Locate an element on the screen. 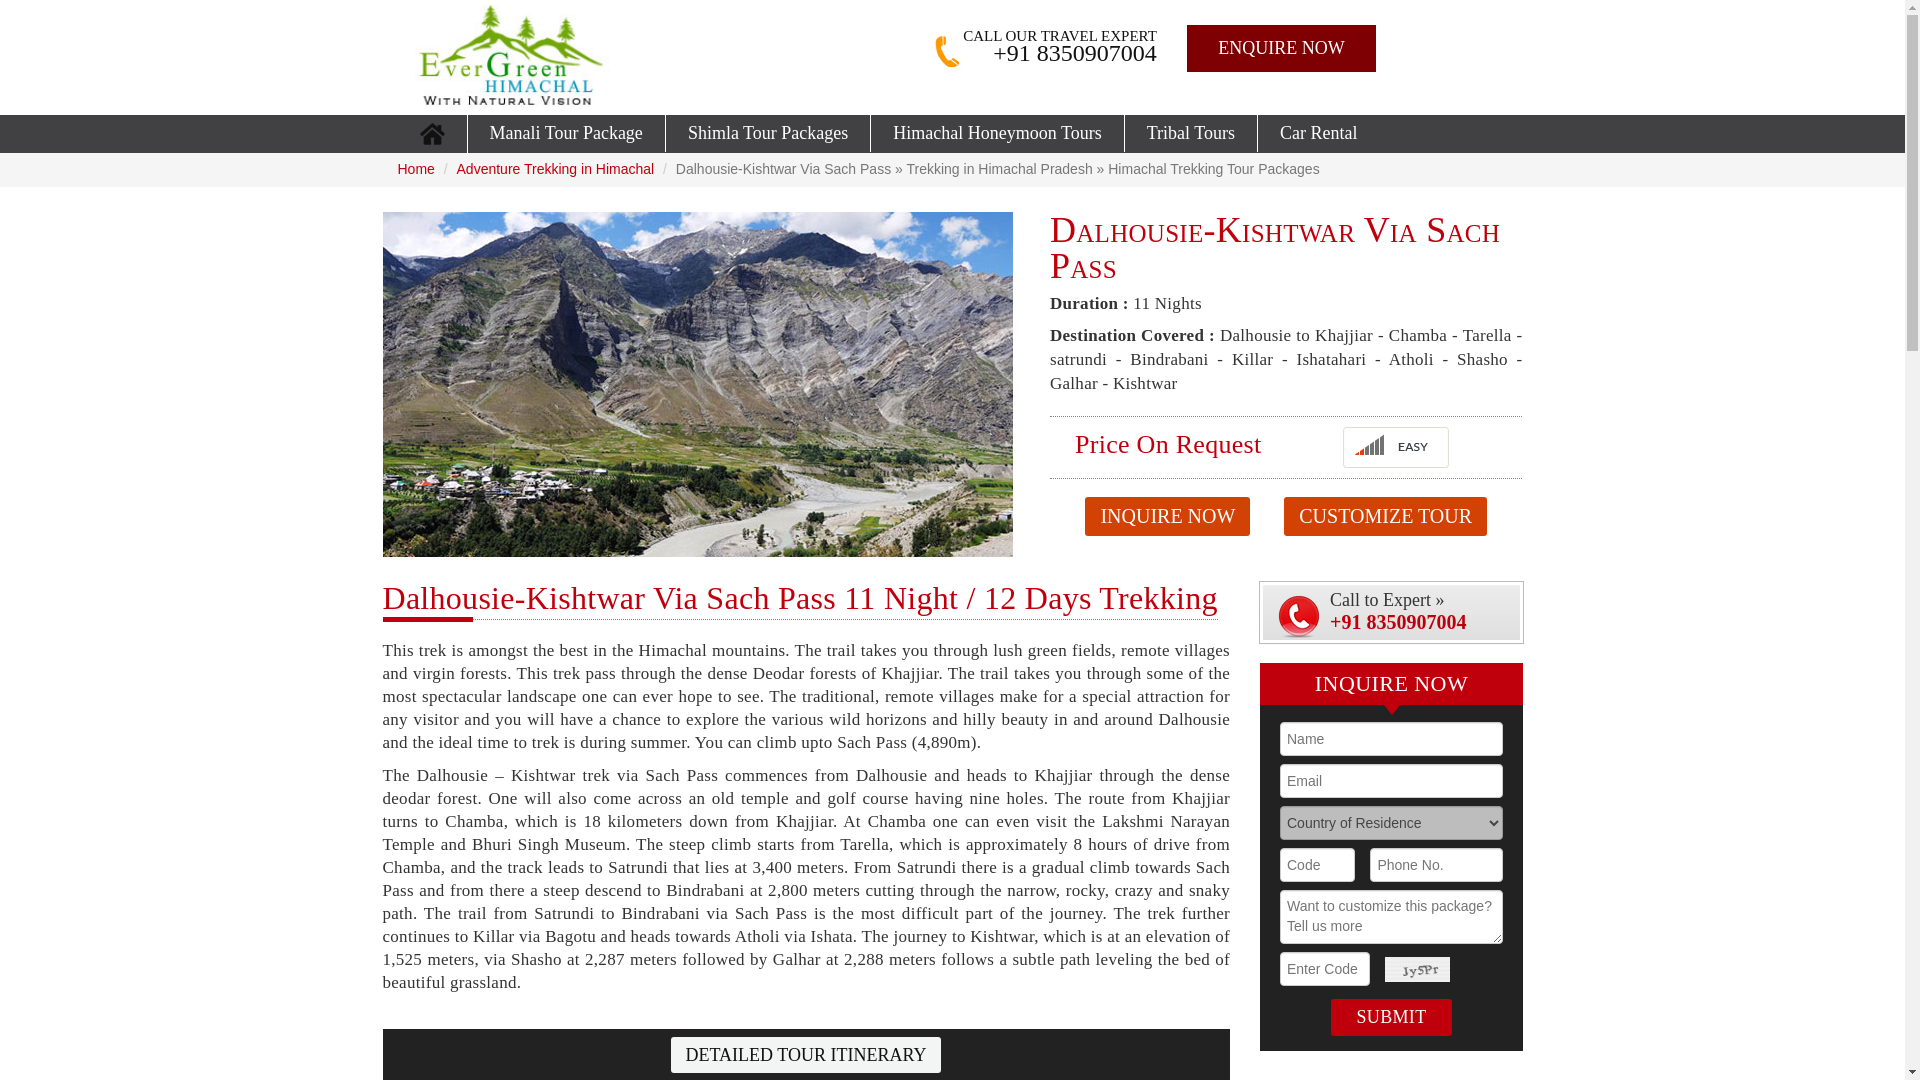 This screenshot has height=1080, width=1920. Shimla Tour Packages is located at coordinates (768, 133).